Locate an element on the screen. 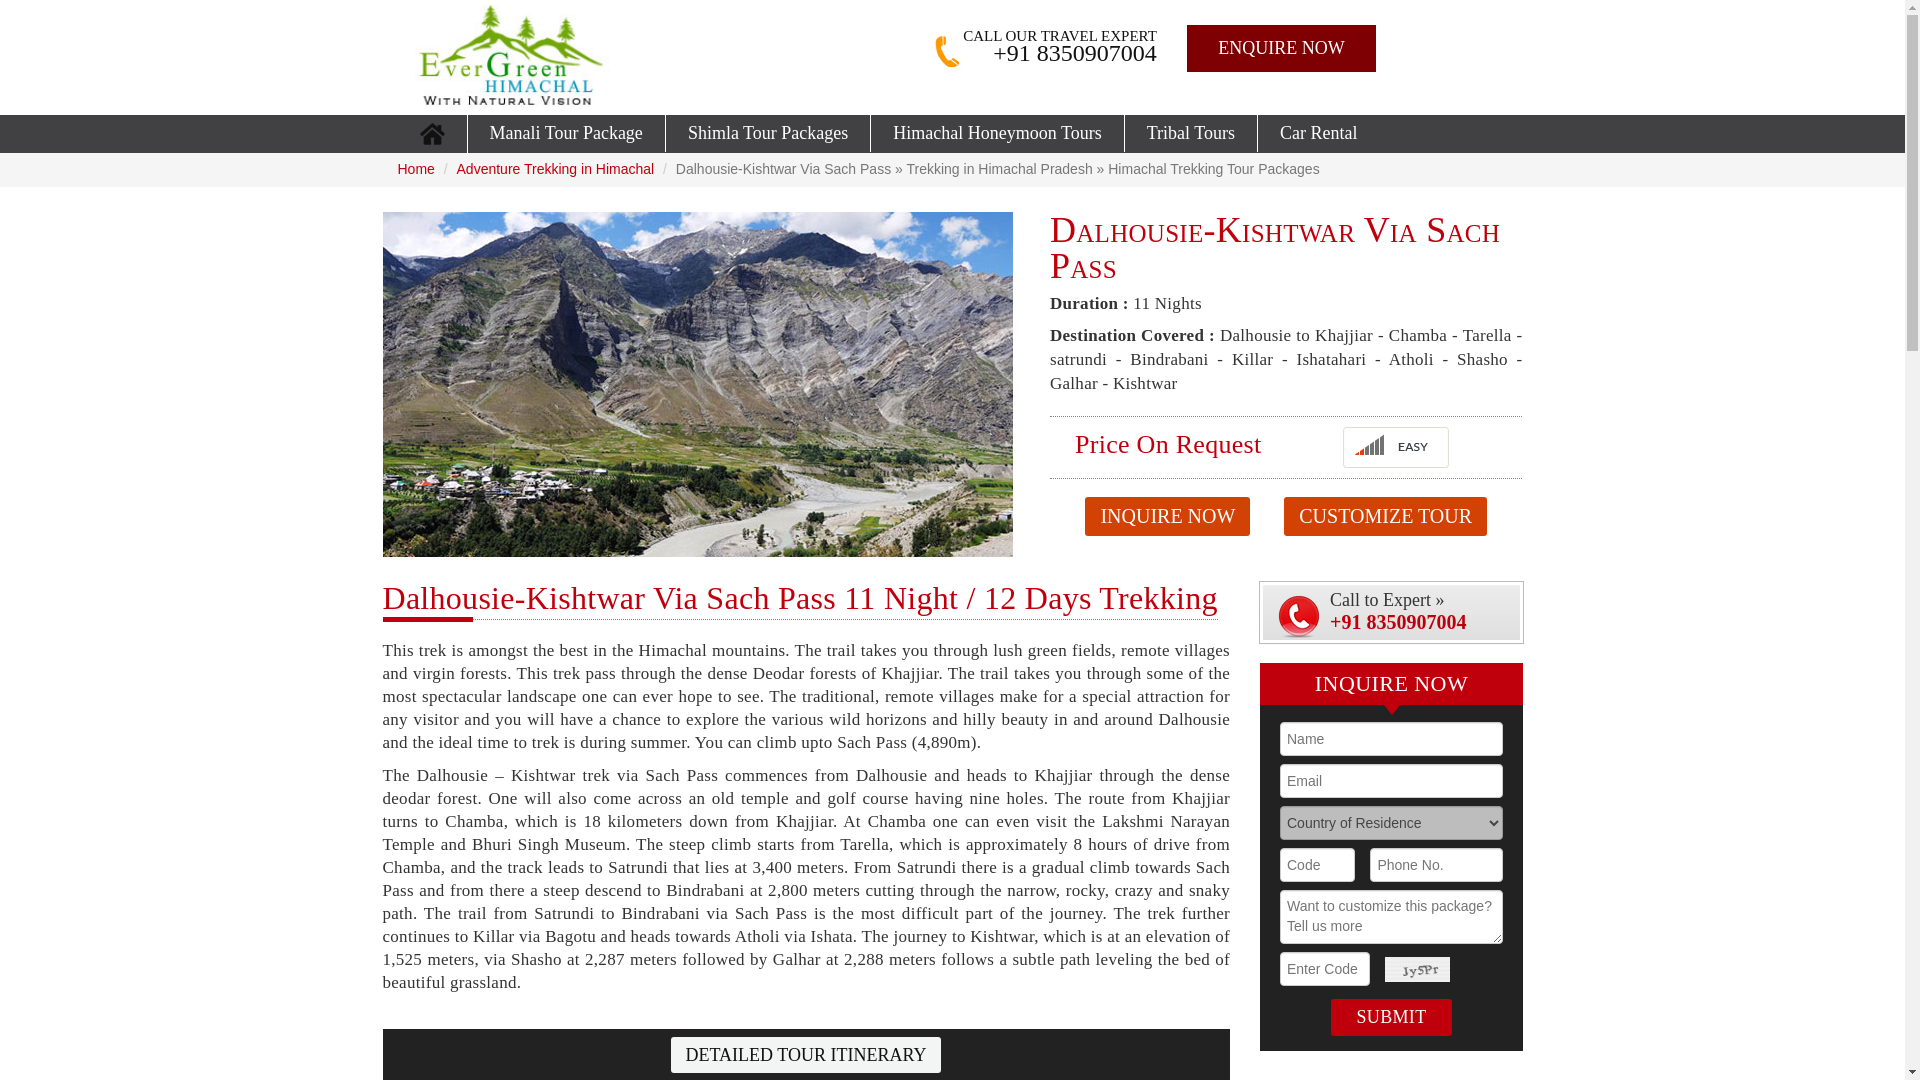 This screenshot has height=1080, width=1920. Shimla Tour Packages is located at coordinates (768, 133).